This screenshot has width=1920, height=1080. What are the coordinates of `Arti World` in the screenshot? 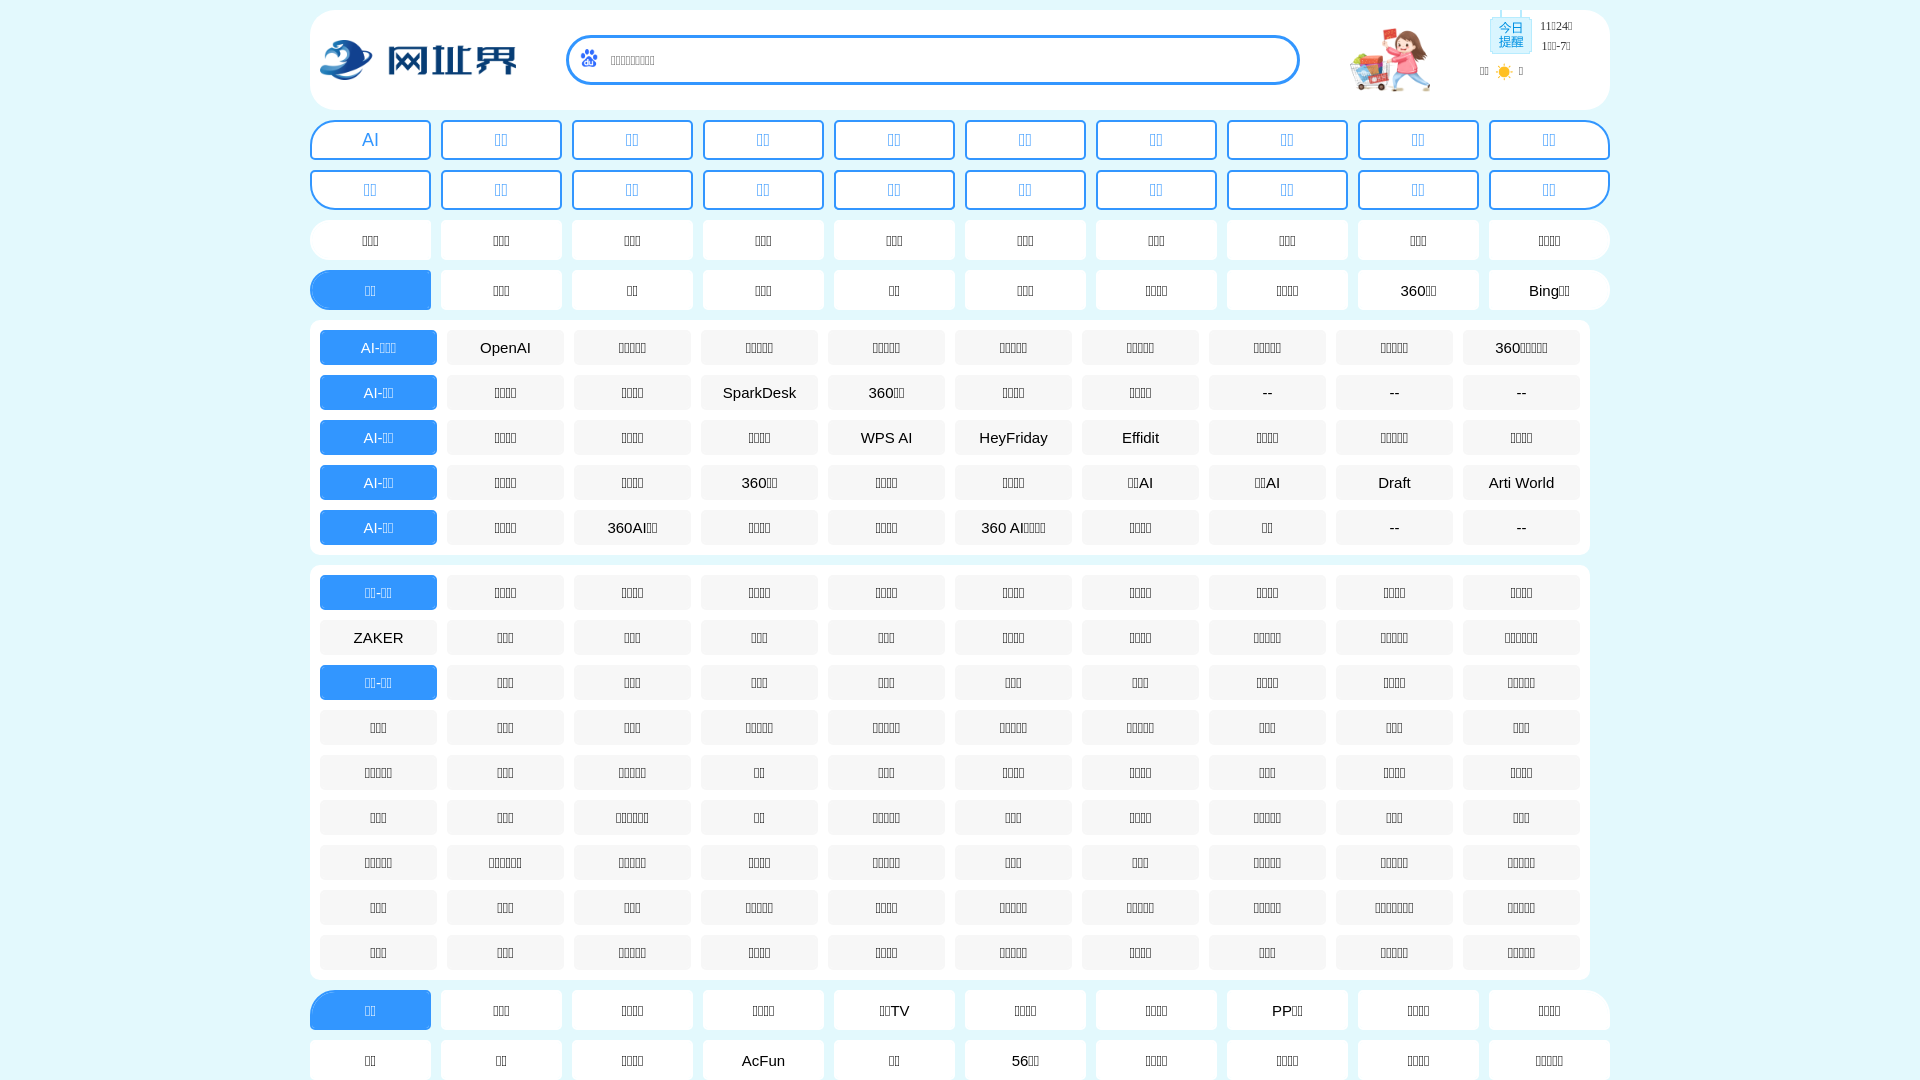 It's located at (1522, 482).